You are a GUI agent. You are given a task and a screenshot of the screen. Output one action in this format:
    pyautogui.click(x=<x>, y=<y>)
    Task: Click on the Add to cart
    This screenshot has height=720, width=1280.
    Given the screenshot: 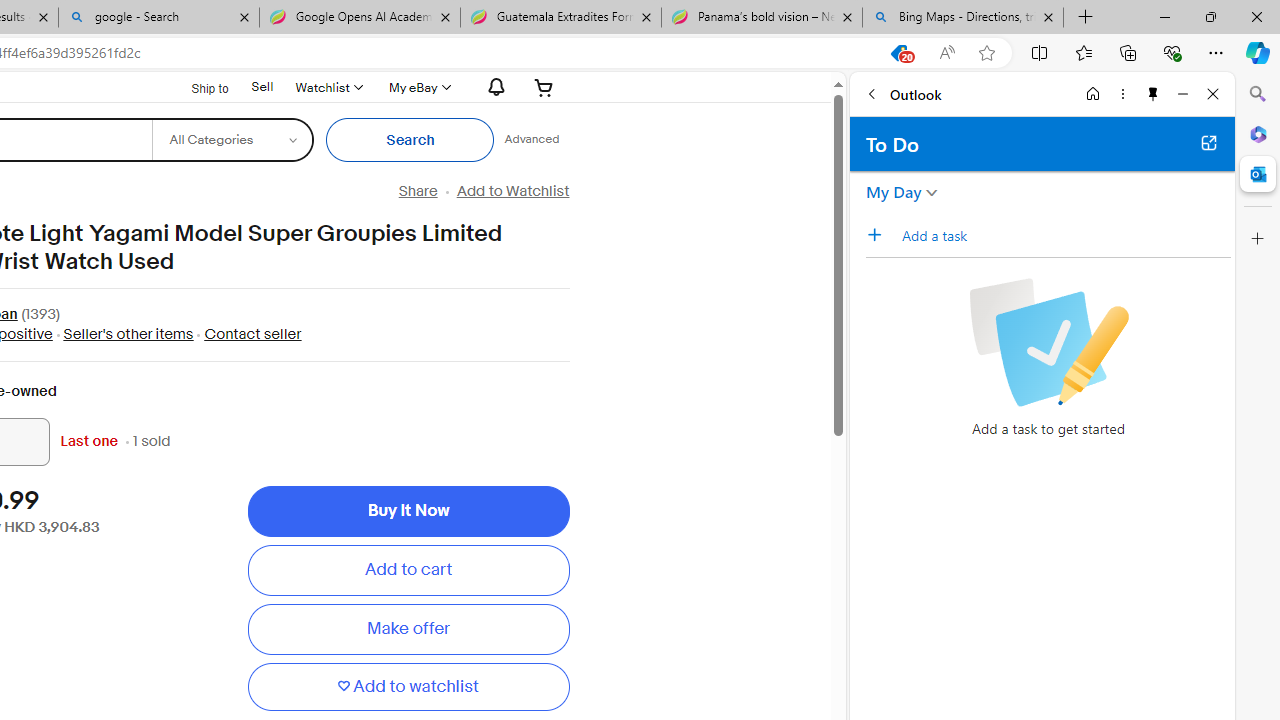 What is the action you would take?
    pyautogui.click(x=408, y=570)
    